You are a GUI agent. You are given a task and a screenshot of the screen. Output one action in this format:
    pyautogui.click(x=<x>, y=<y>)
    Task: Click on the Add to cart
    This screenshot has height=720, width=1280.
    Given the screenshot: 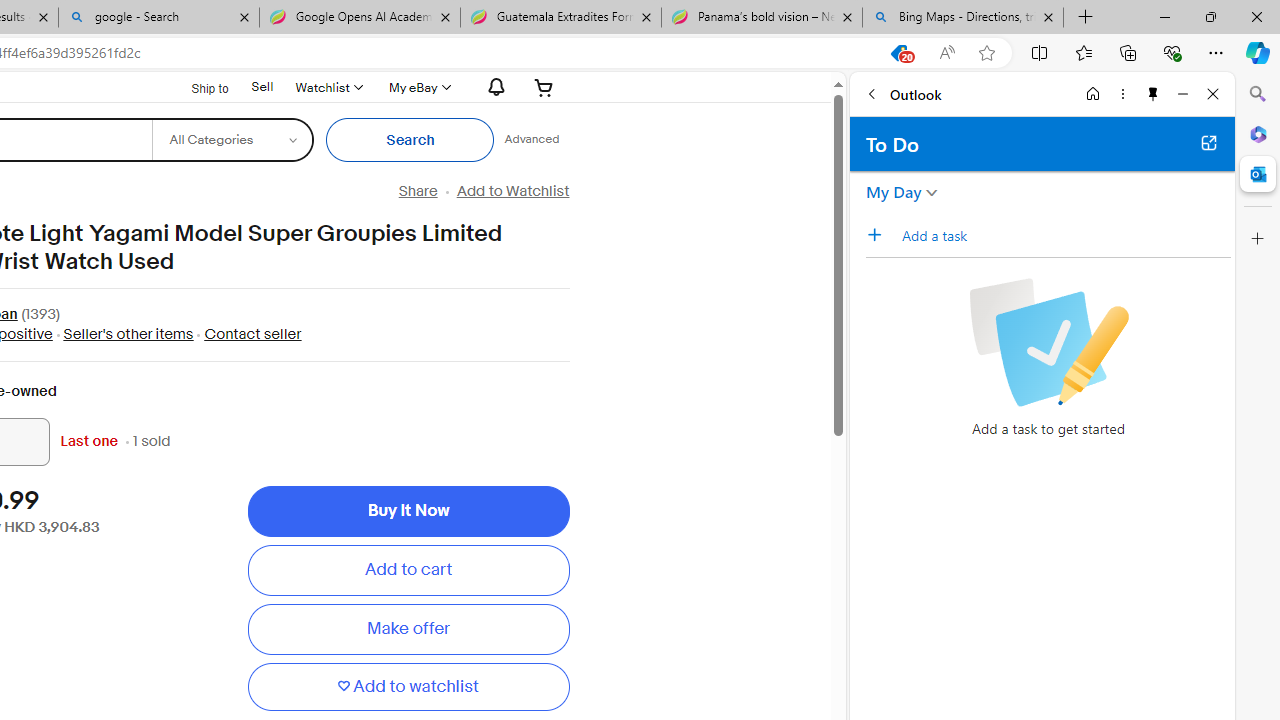 What is the action you would take?
    pyautogui.click(x=408, y=570)
    